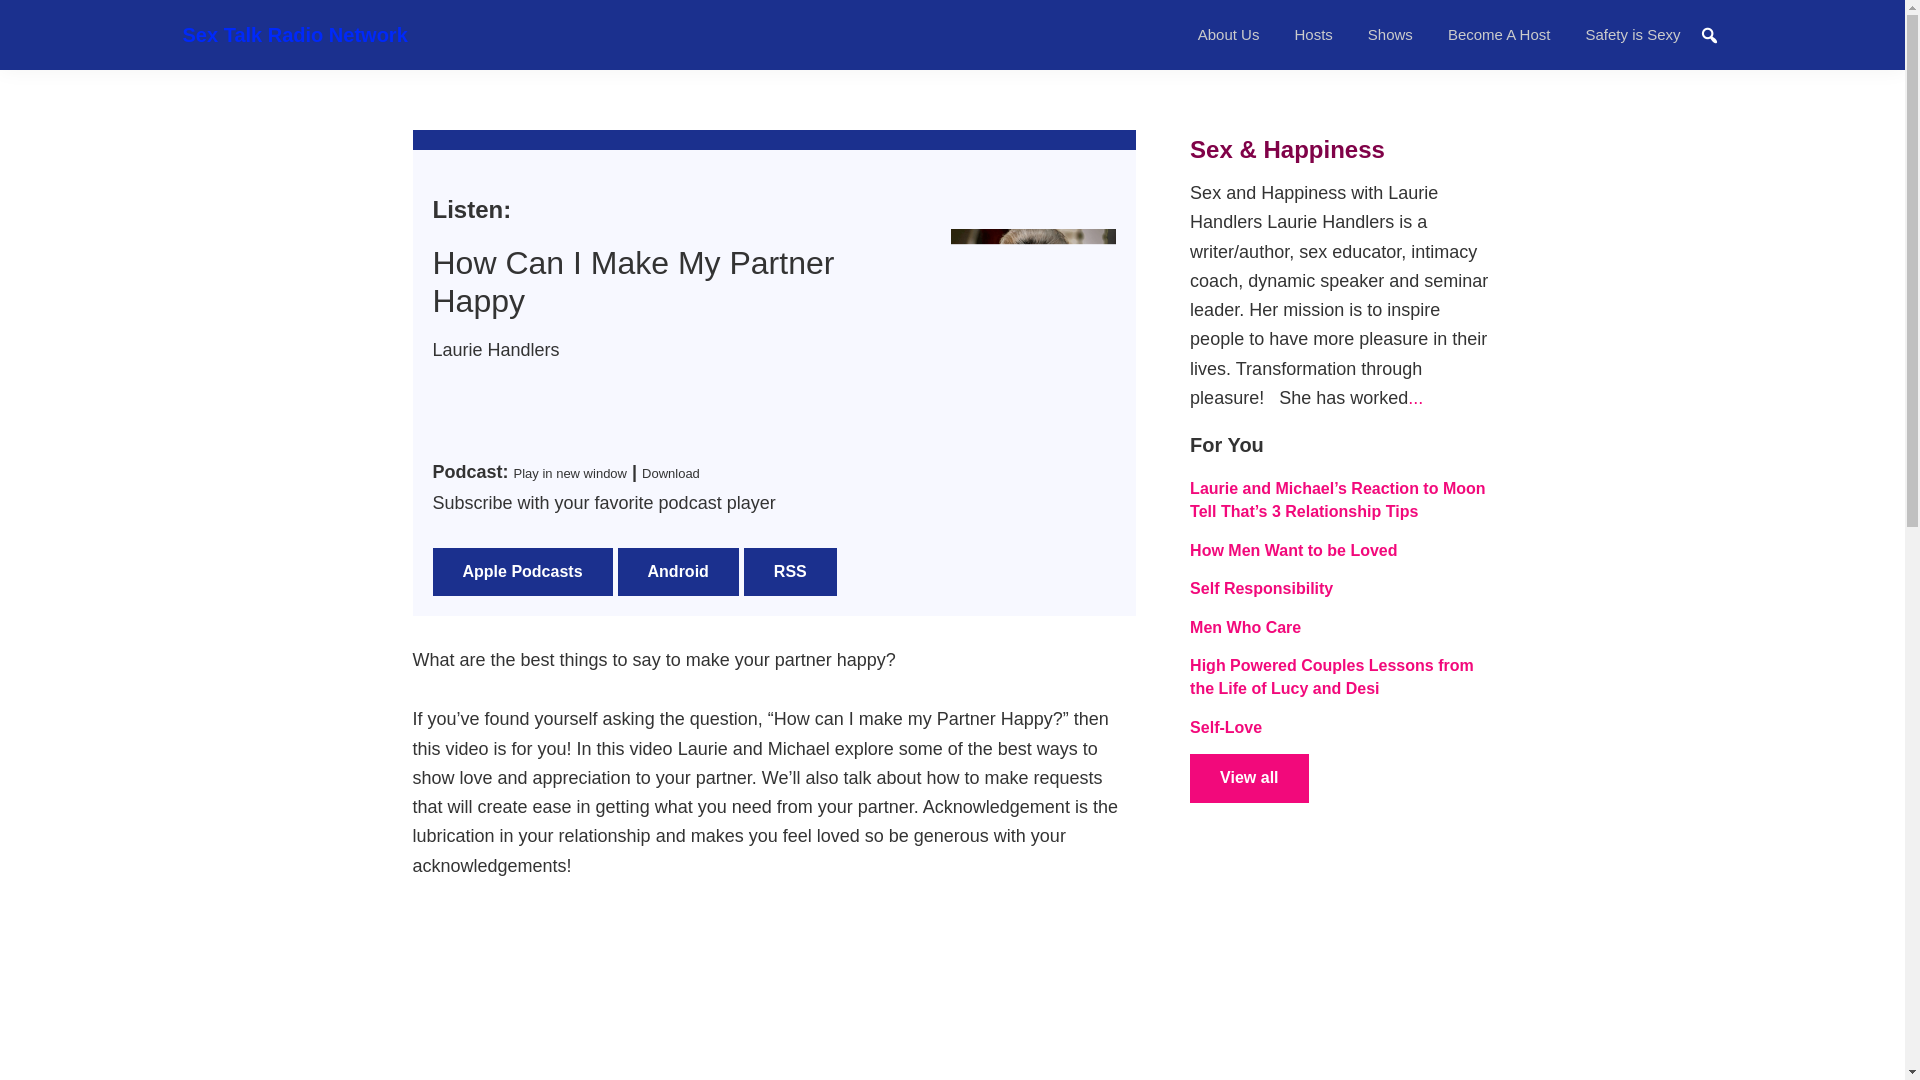 This screenshot has height=1080, width=1920. I want to click on Self-Love, so click(1226, 727).